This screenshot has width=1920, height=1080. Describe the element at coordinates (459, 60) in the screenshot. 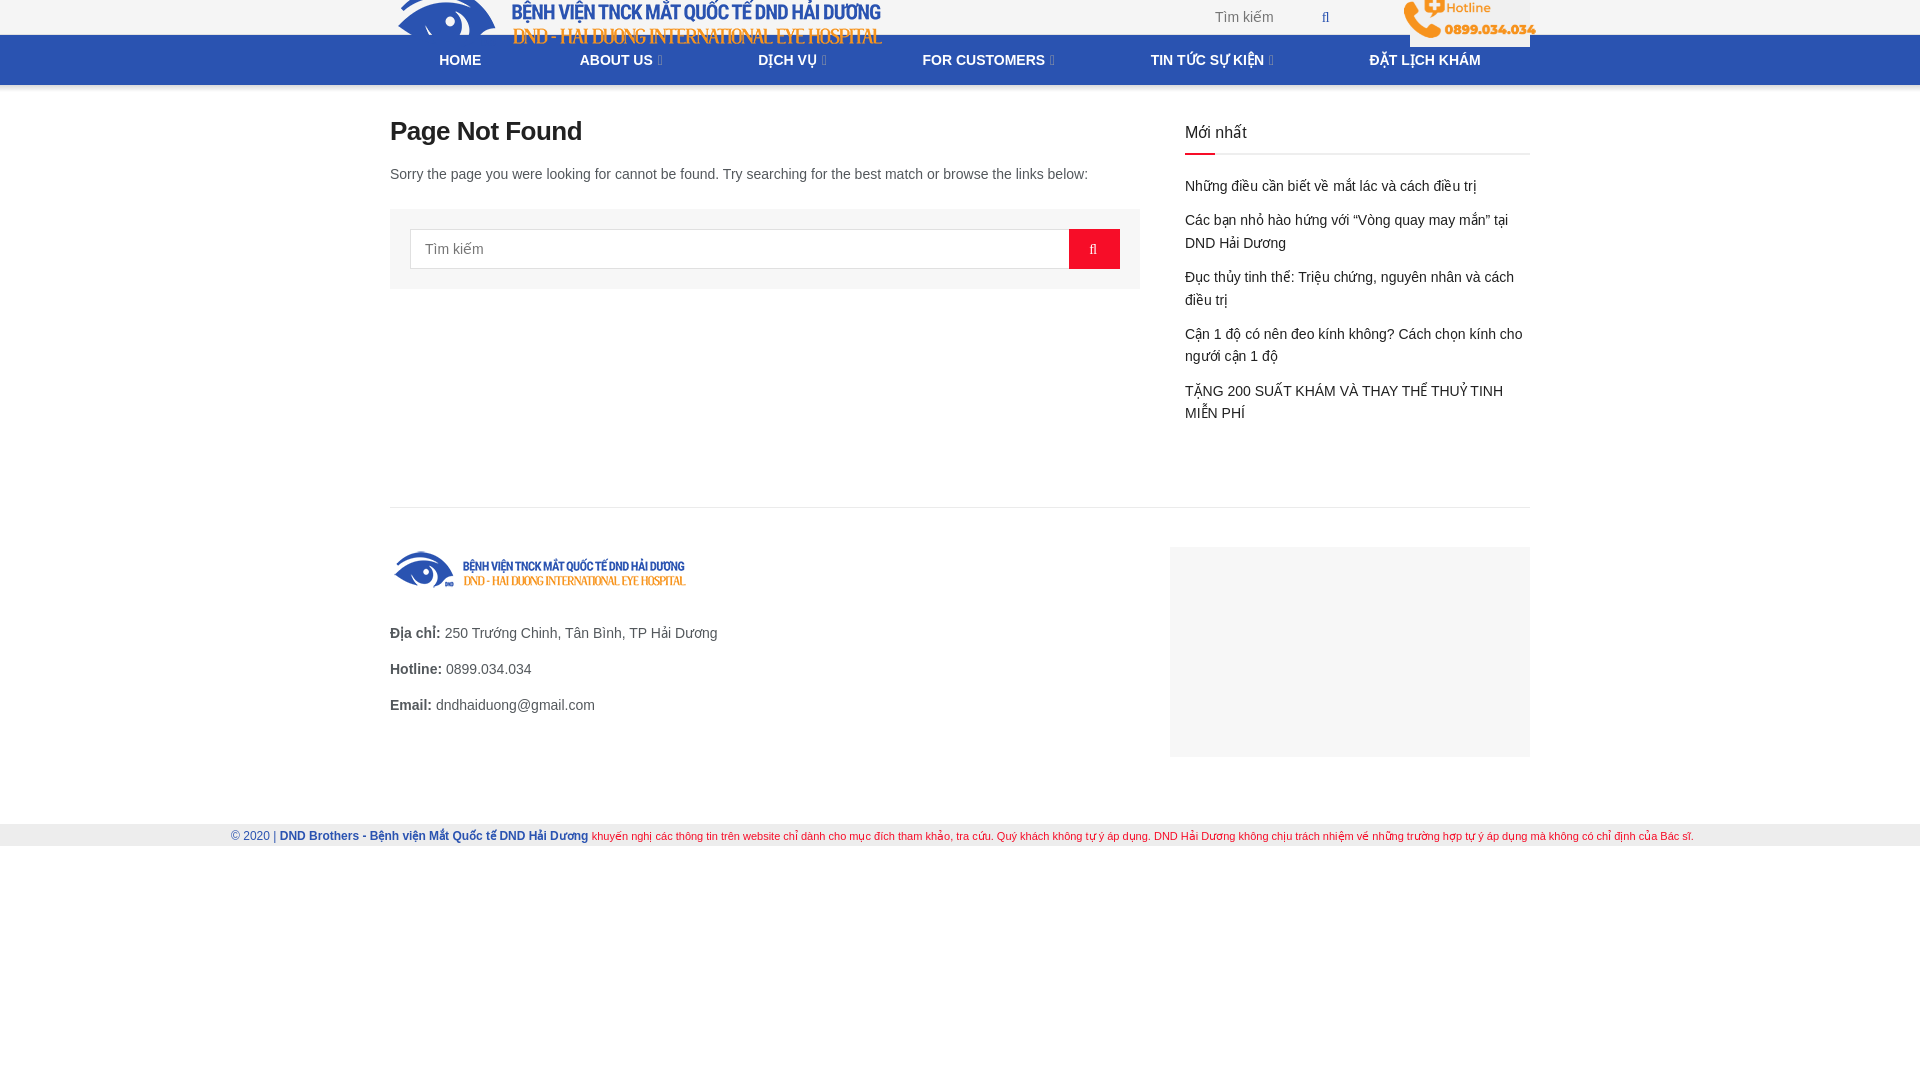

I see `HOME` at that location.